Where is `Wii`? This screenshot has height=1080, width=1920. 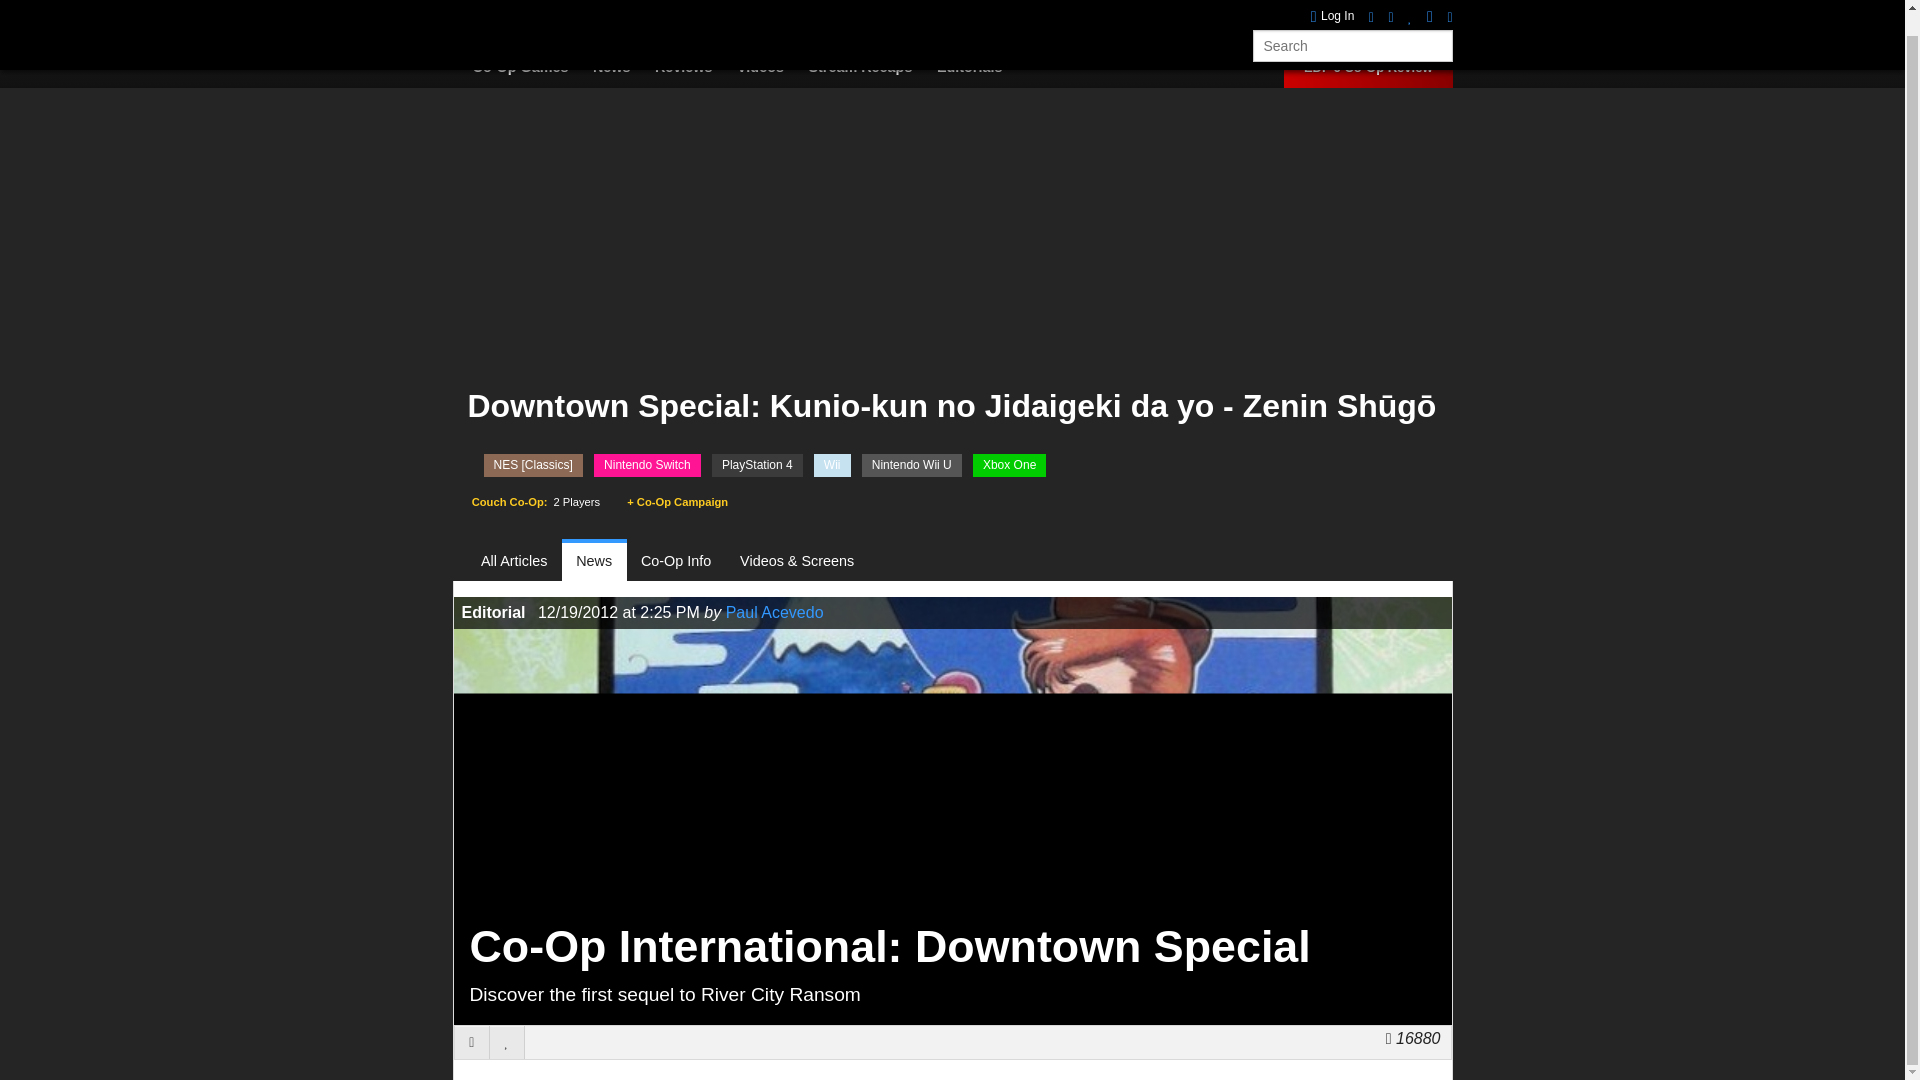
Wii is located at coordinates (832, 465).